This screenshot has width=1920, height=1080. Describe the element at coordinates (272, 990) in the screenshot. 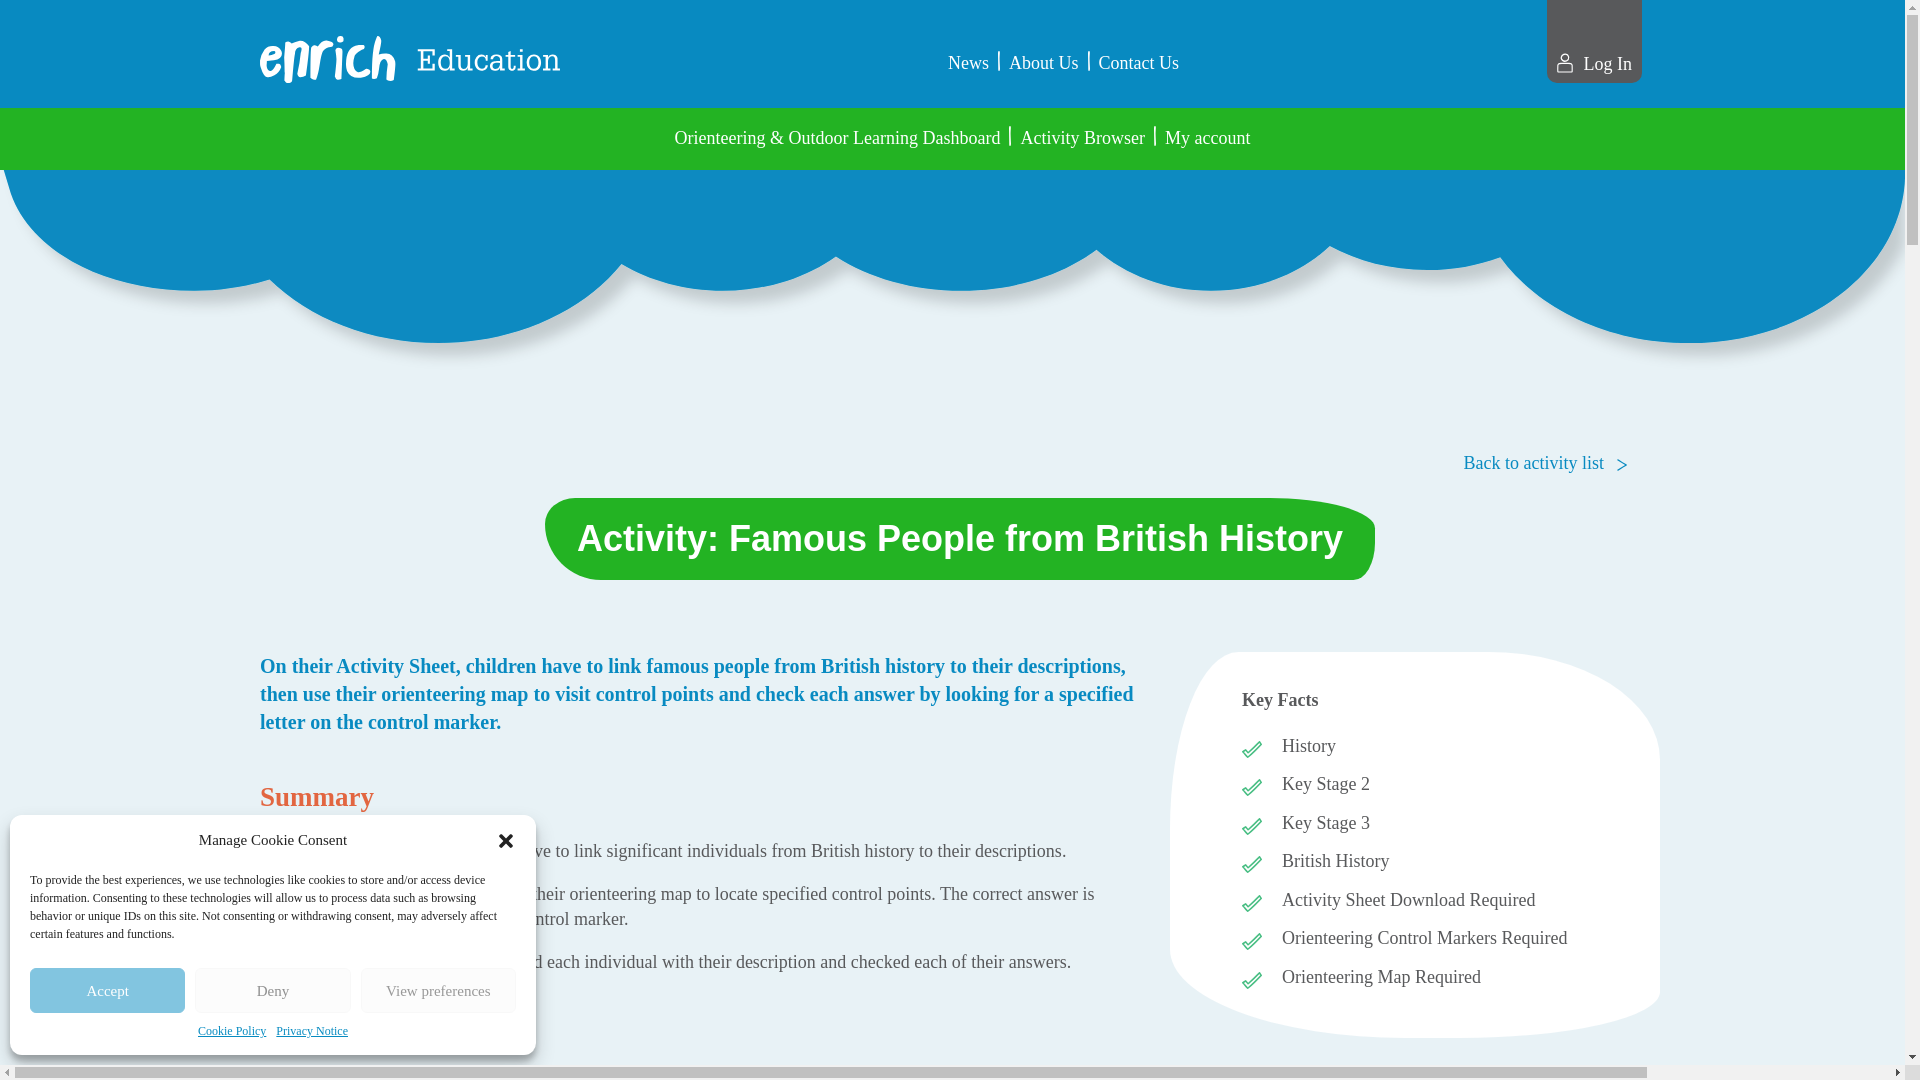

I see `Deny` at that location.